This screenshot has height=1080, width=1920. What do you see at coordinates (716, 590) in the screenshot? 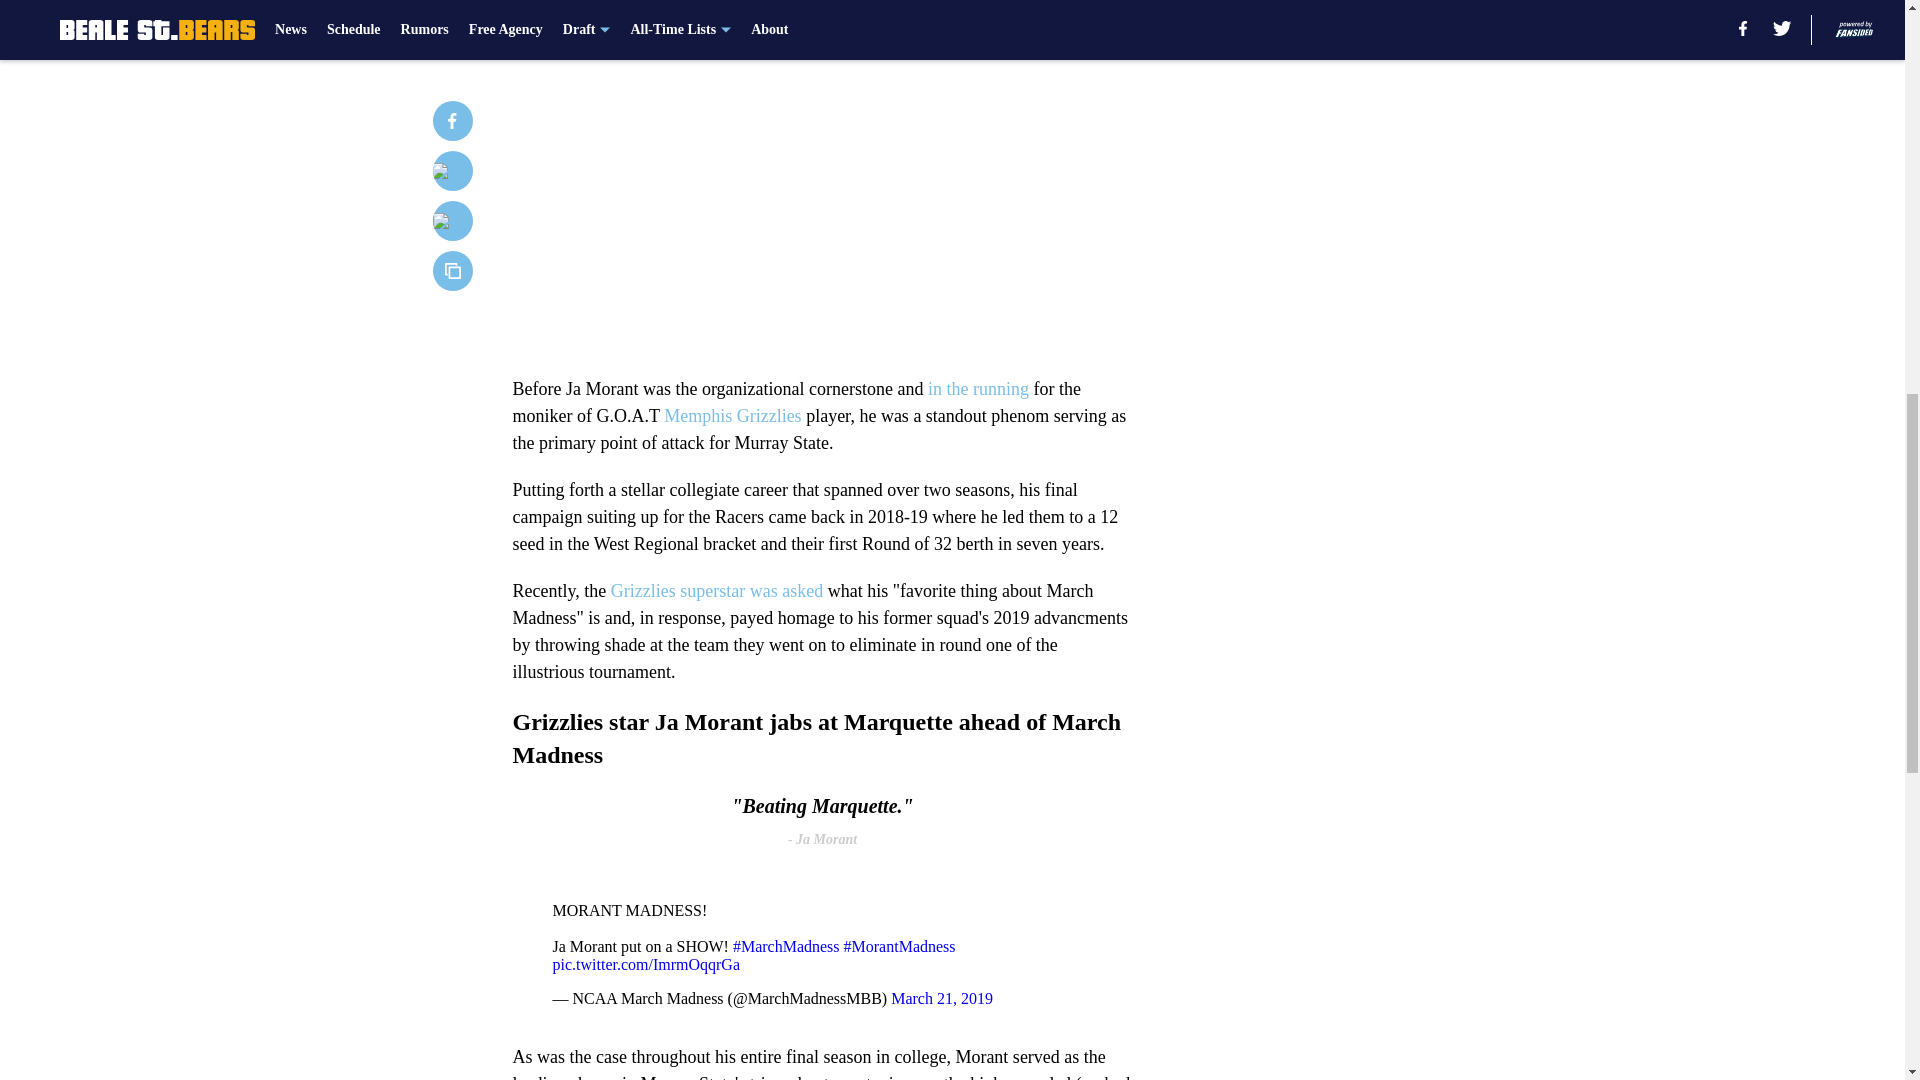
I see `Grizzlies superstar was asked` at bounding box center [716, 590].